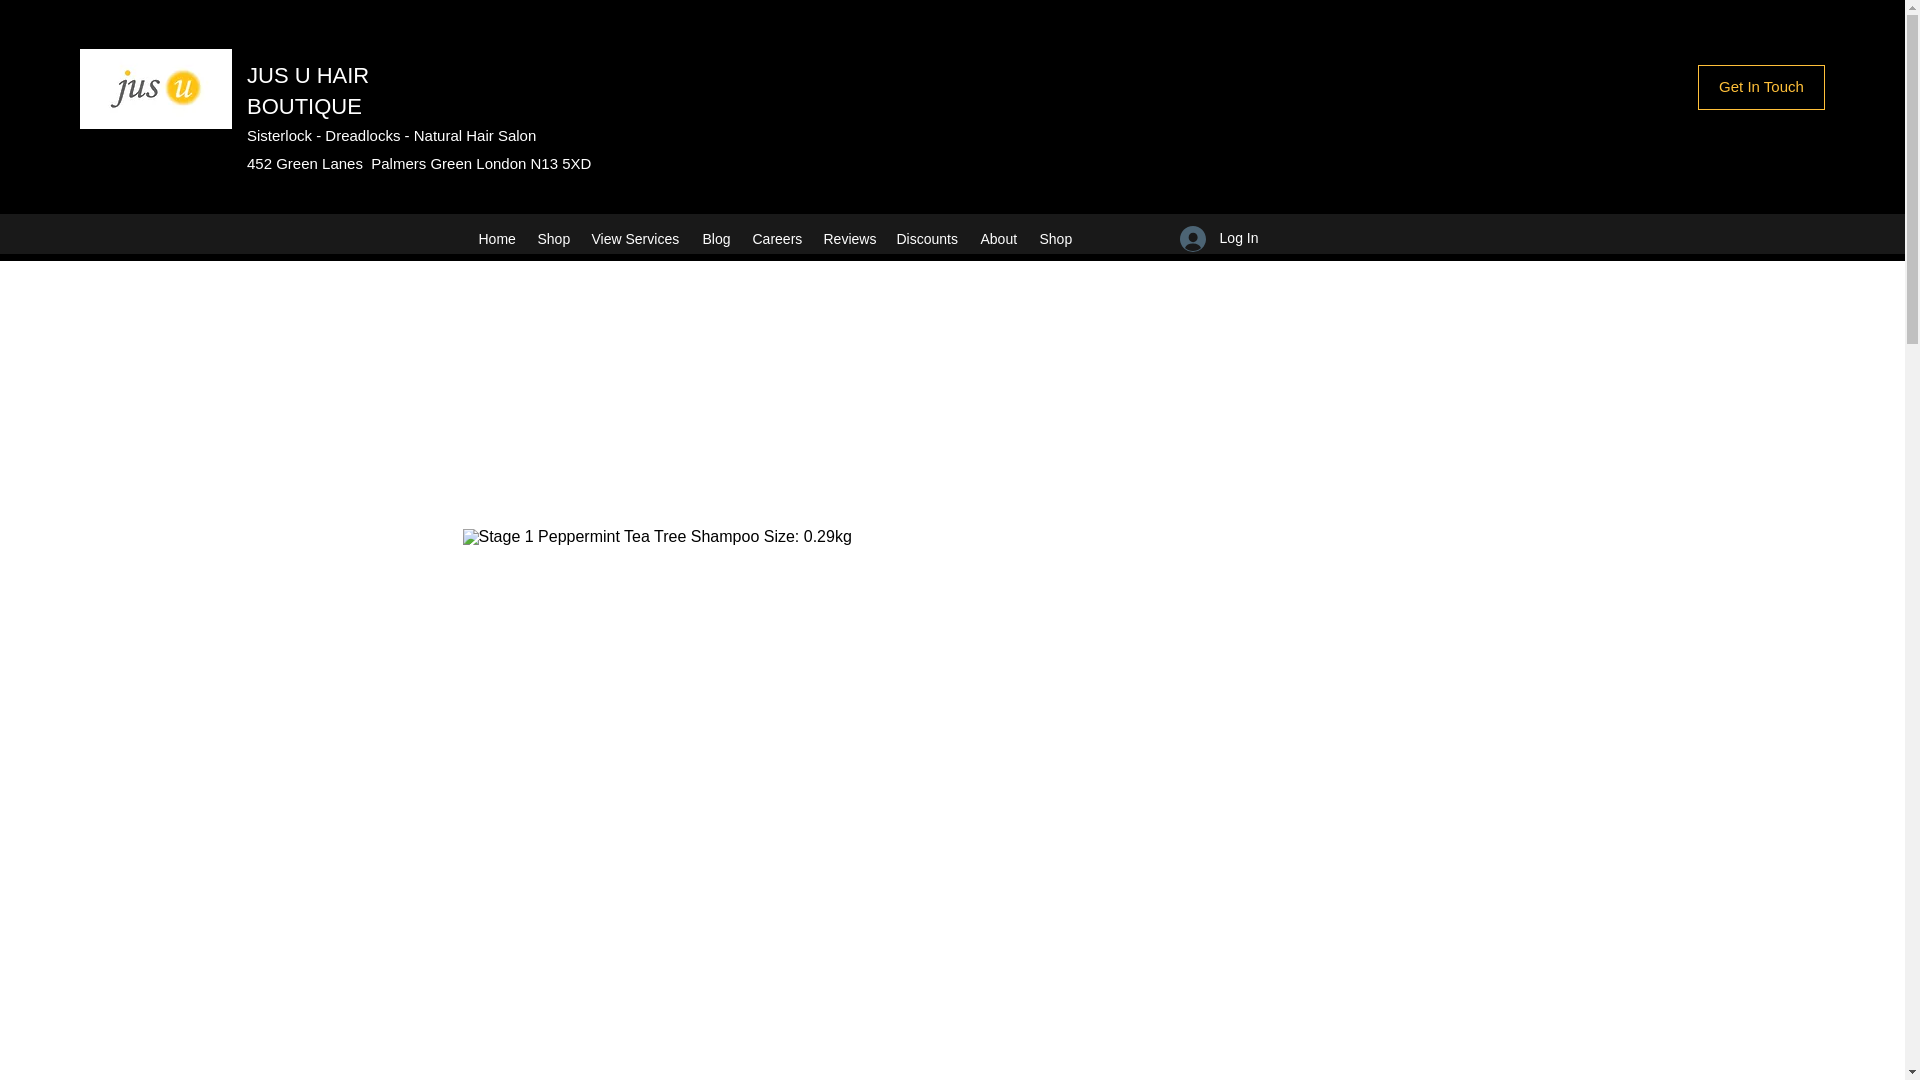 This screenshot has width=1920, height=1080. I want to click on Discounts, so click(927, 238).